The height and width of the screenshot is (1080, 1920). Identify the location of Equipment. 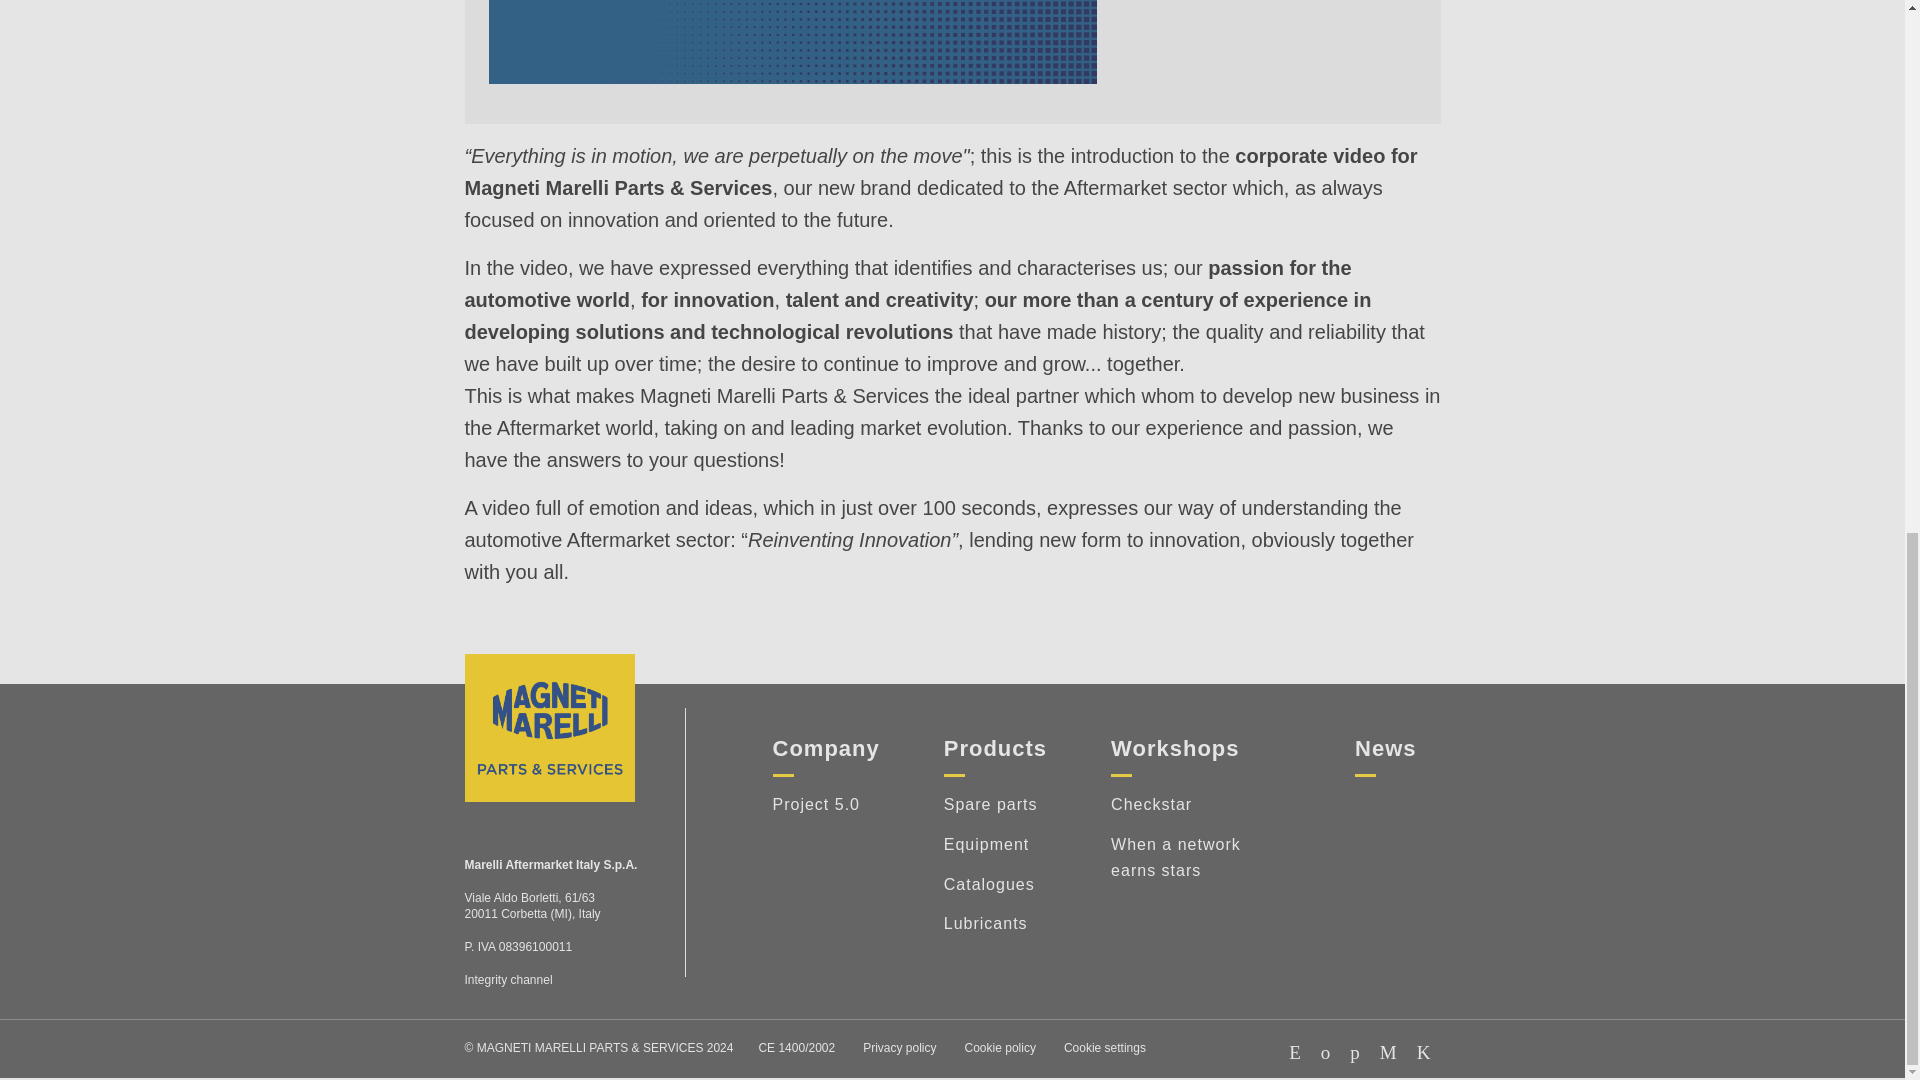
(995, 837).